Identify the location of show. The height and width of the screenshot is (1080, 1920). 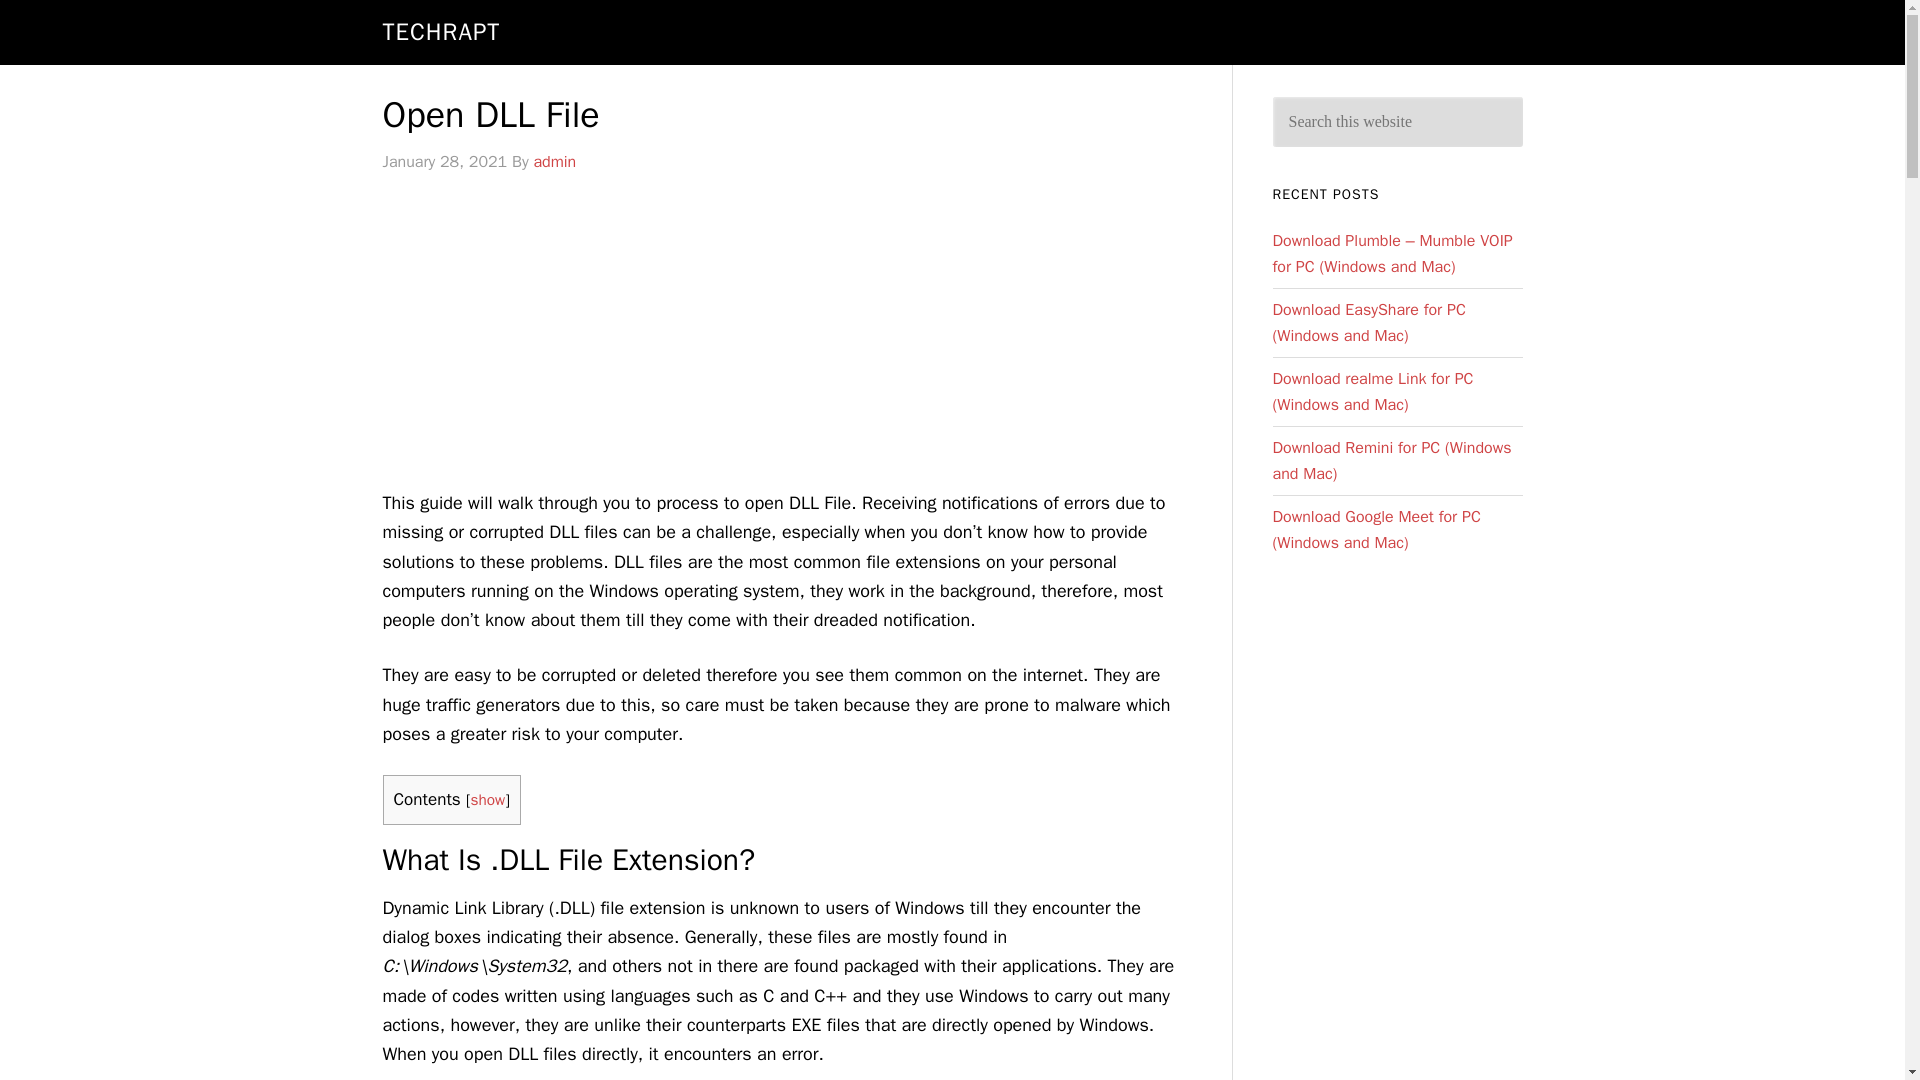
(487, 800).